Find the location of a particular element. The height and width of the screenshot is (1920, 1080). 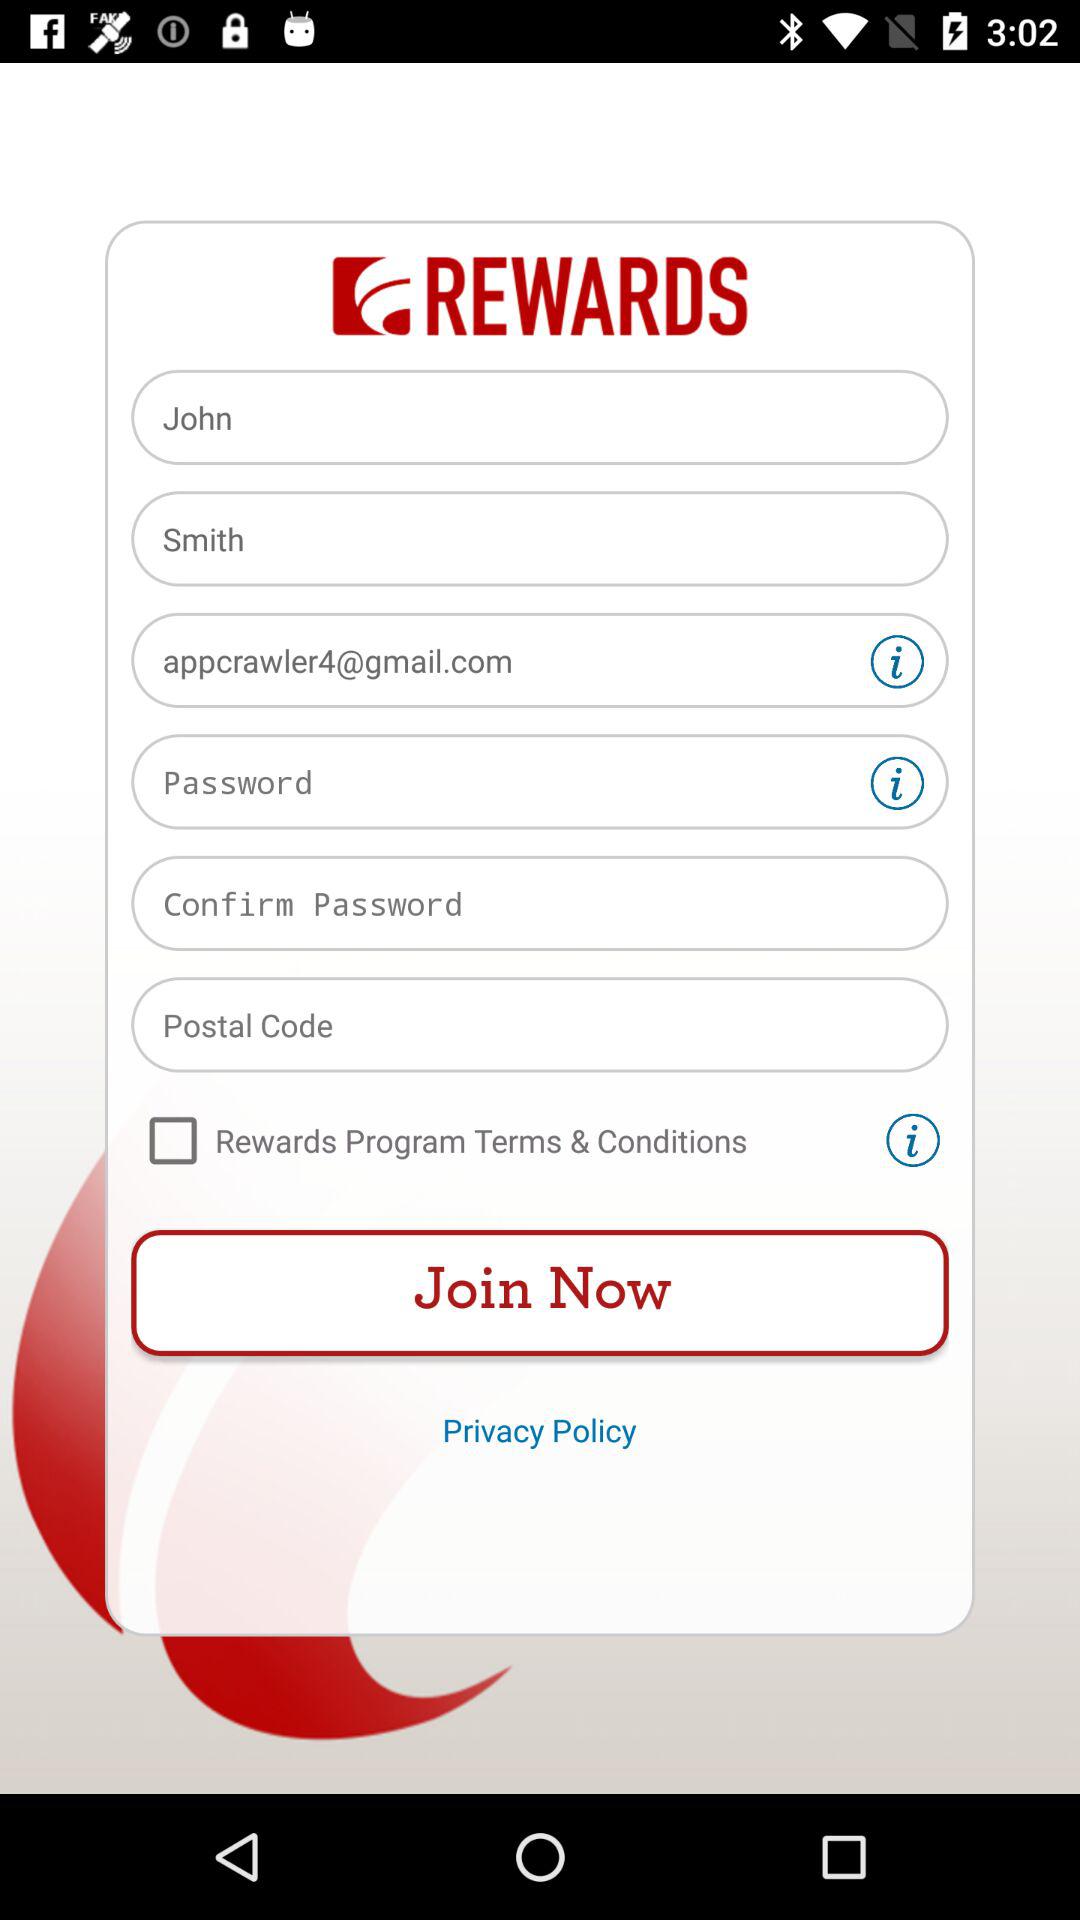

choose the item above privacy policy item is located at coordinates (540, 1293).